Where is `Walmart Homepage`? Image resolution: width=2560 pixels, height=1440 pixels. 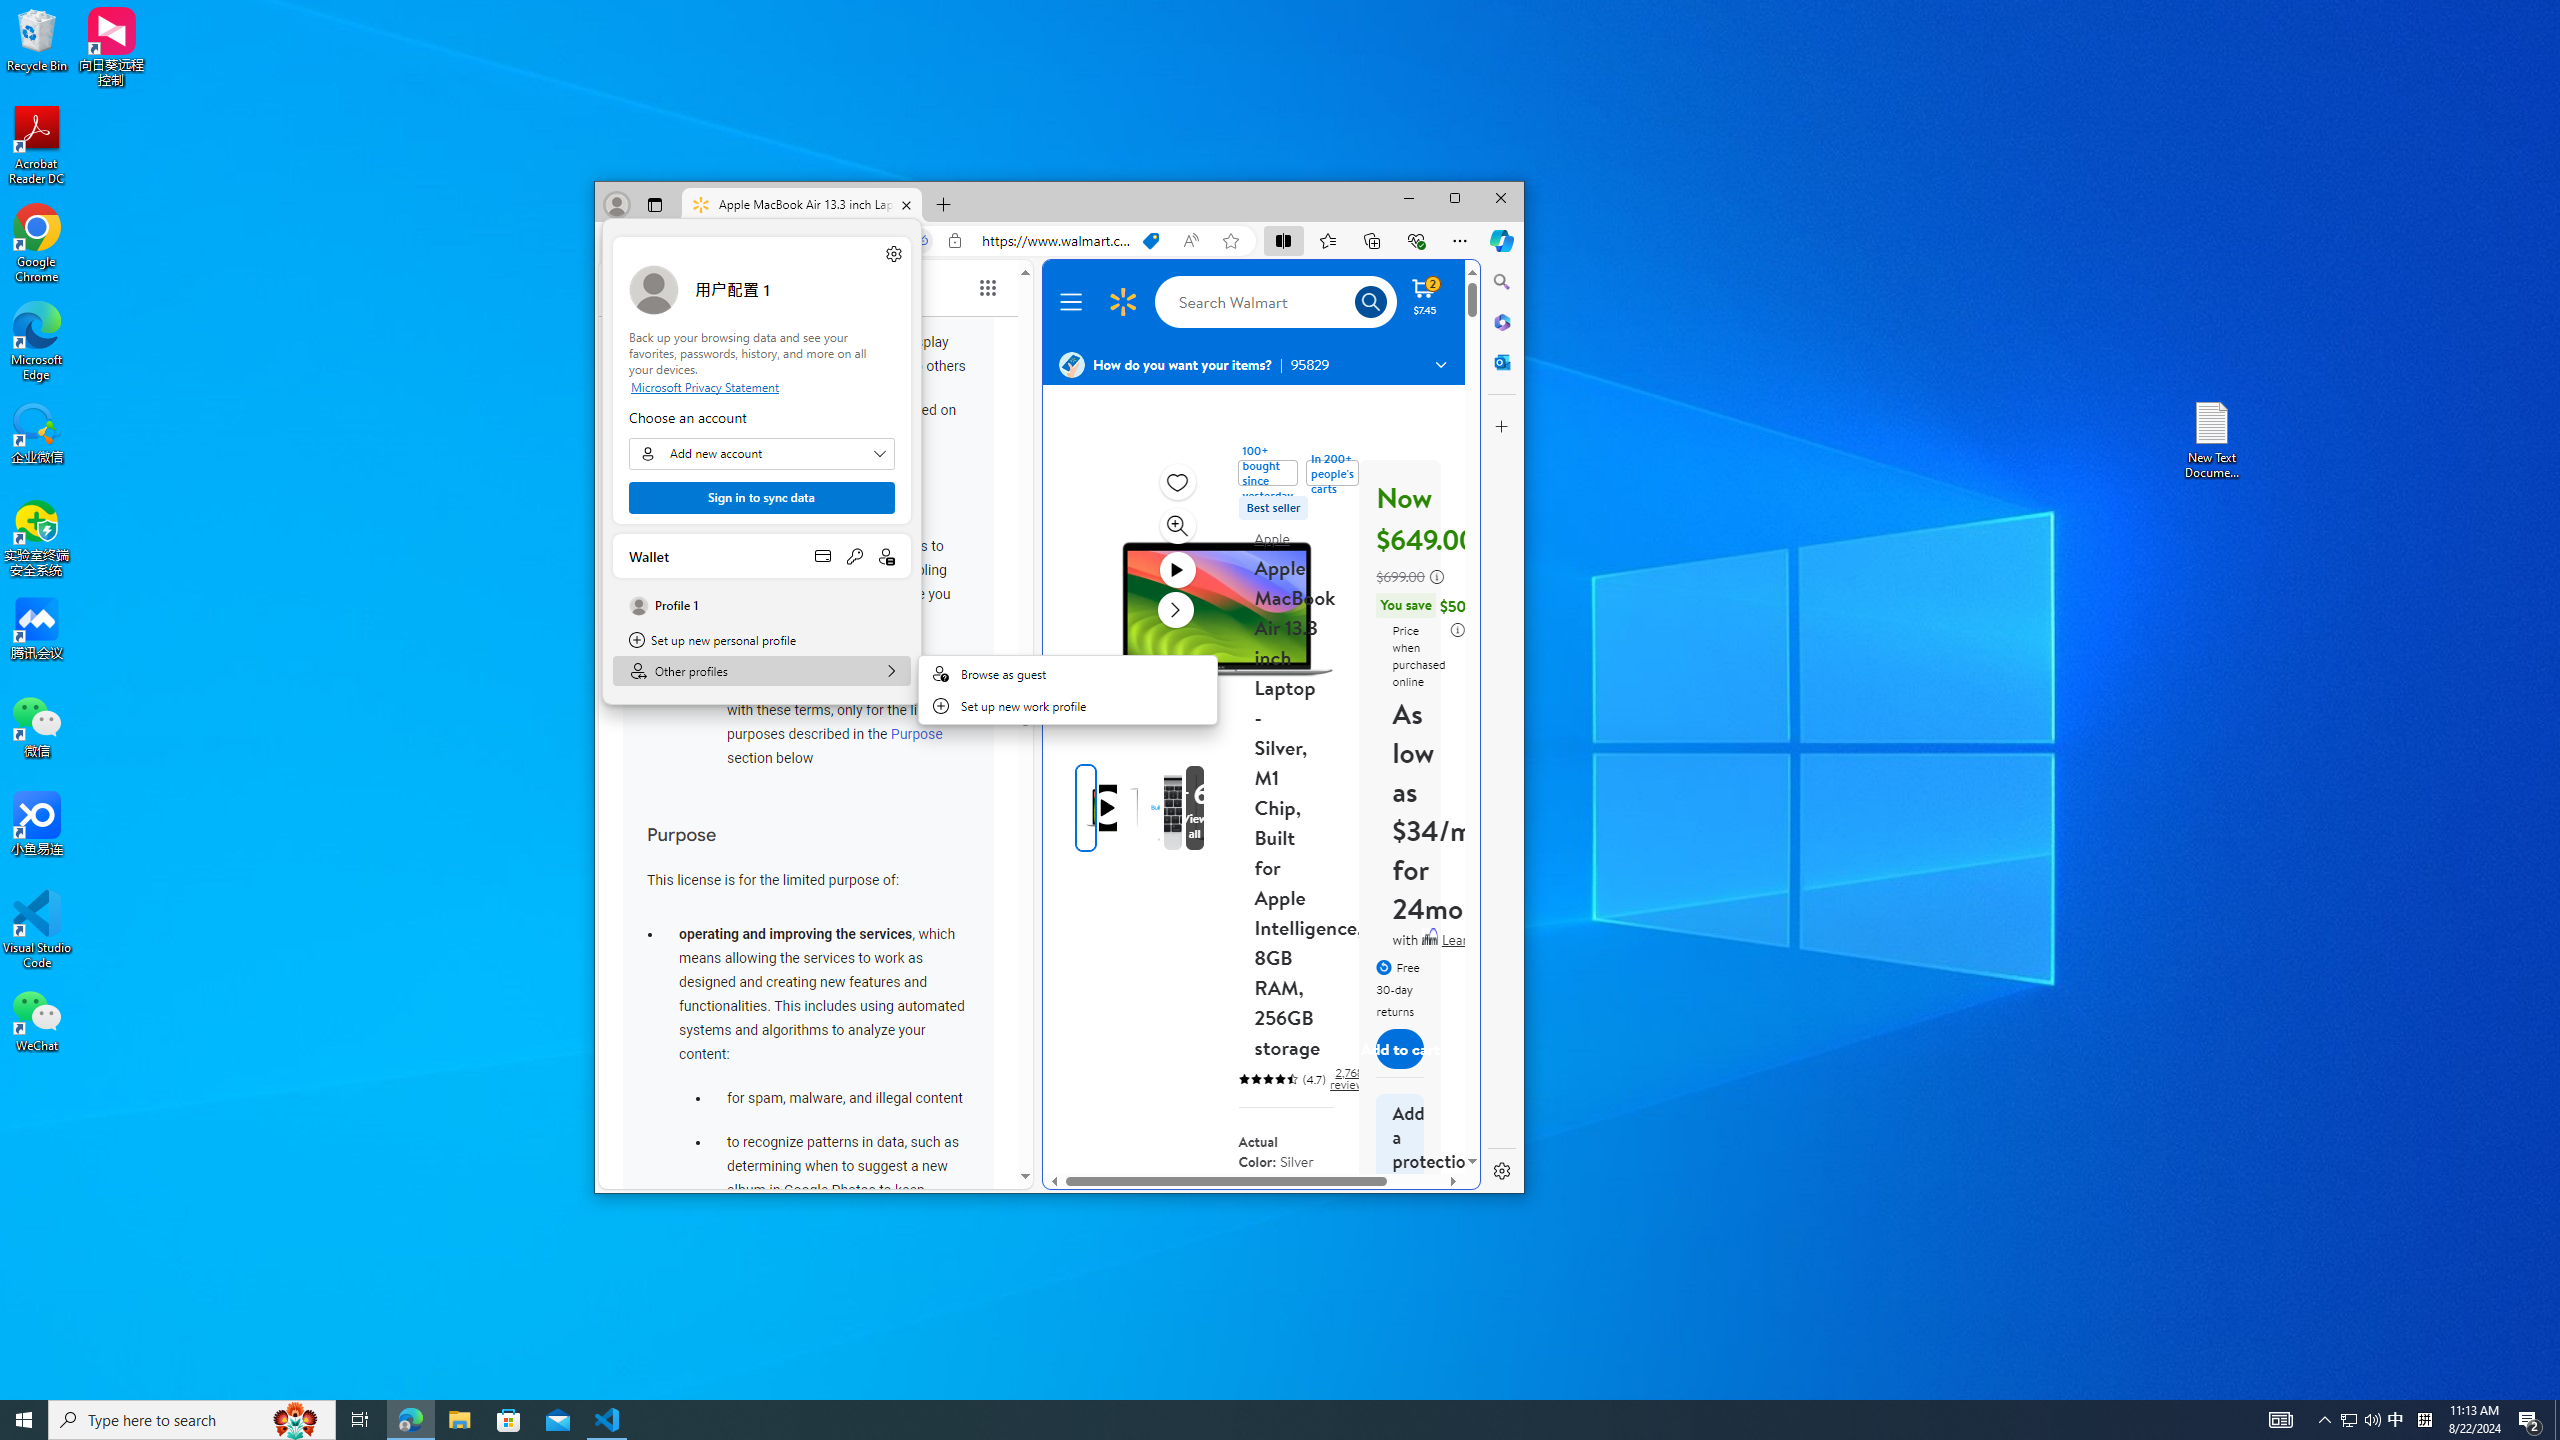
Walmart Homepage is located at coordinates (1122, 302).